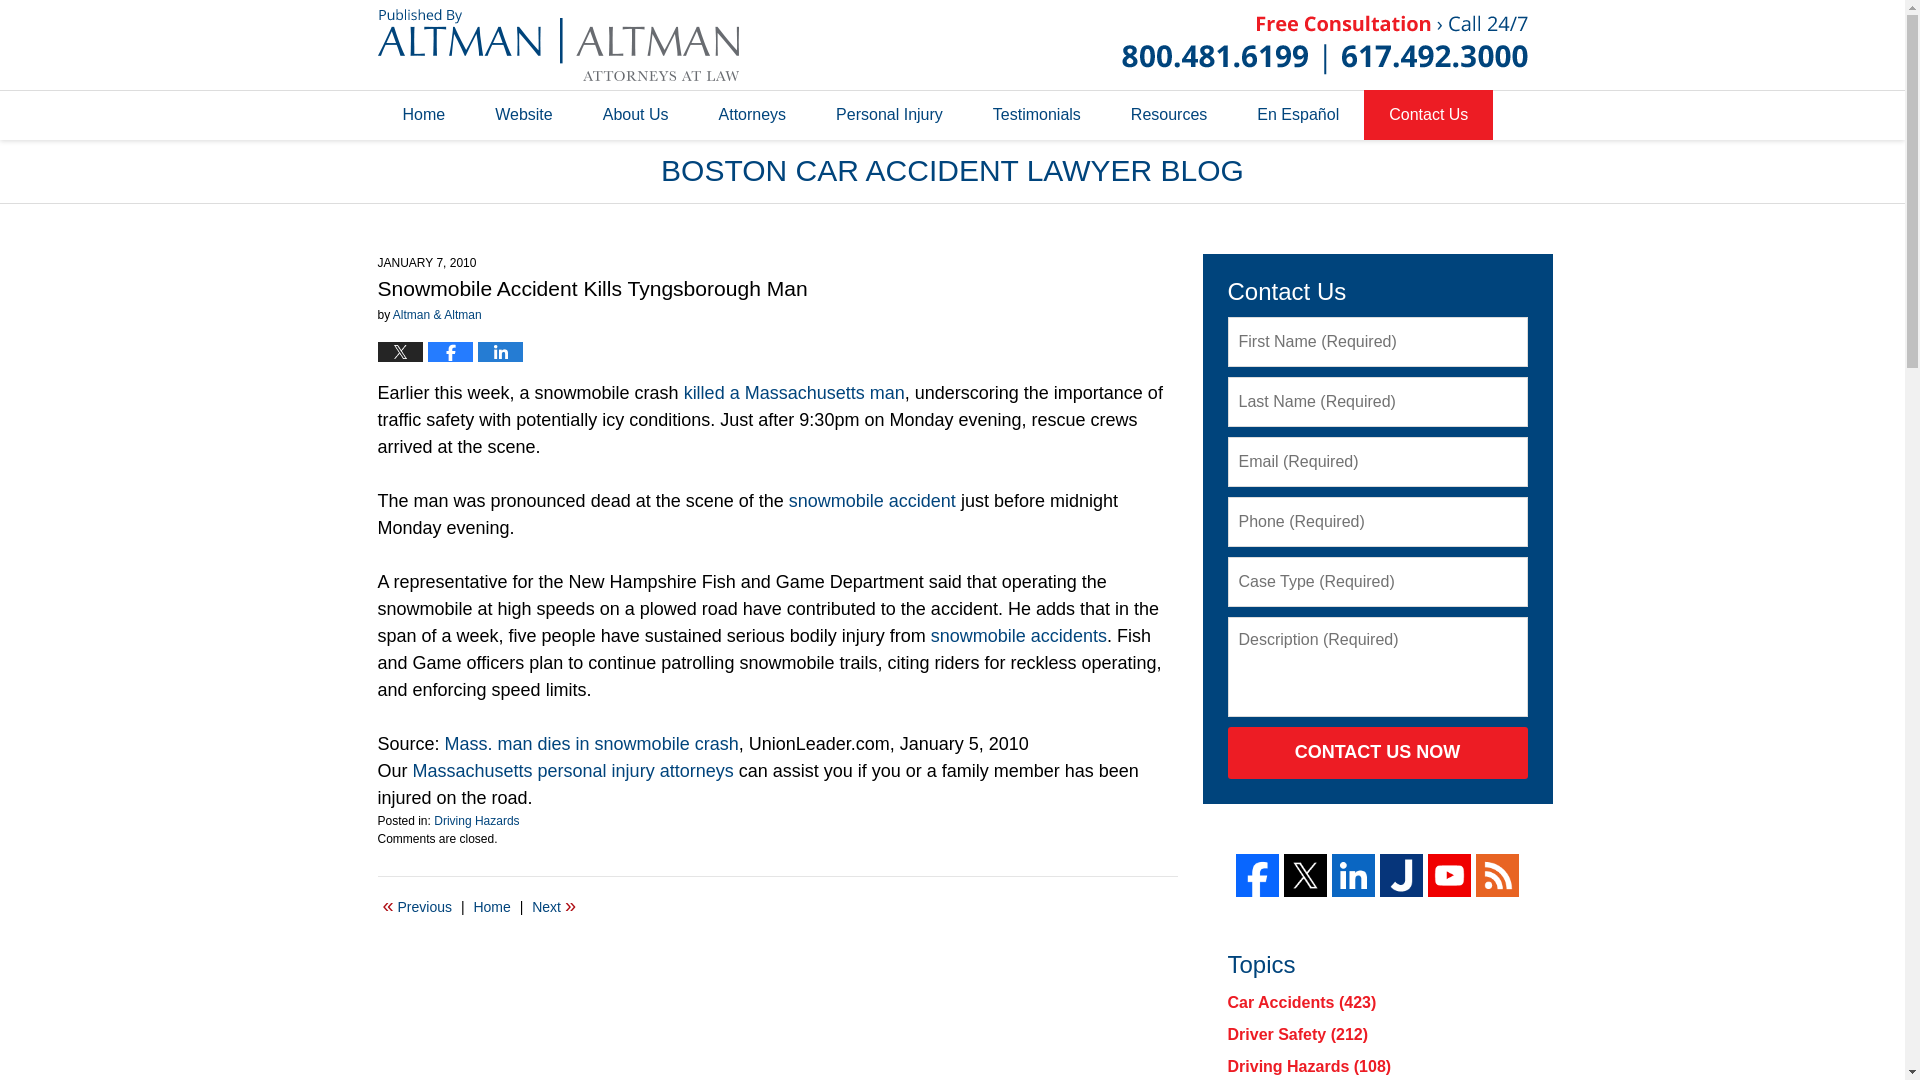 The image size is (1920, 1080). Describe the element at coordinates (476, 821) in the screenshot. I see `Driving Hazards` at that location.